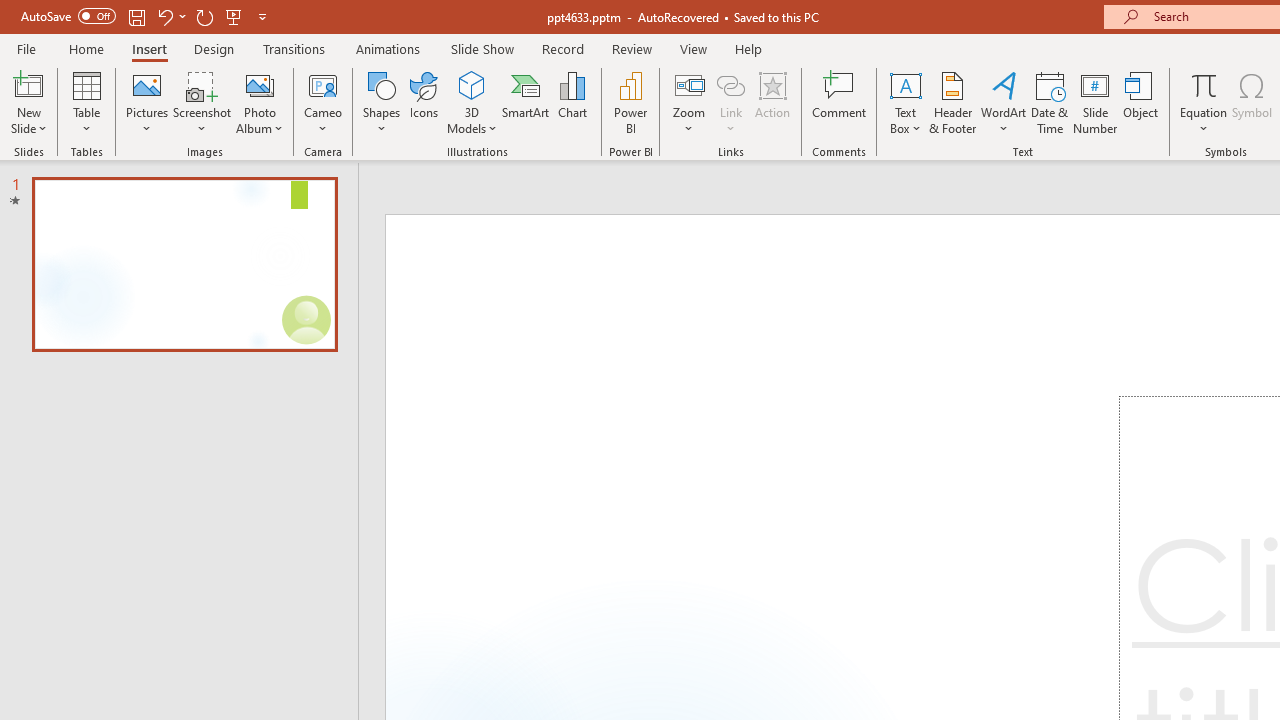 The width and height of the screenshot is (1280, 720). Describe the element at coordinates (1096, 102) in the screenshot. I see `Slide Number` at that location.